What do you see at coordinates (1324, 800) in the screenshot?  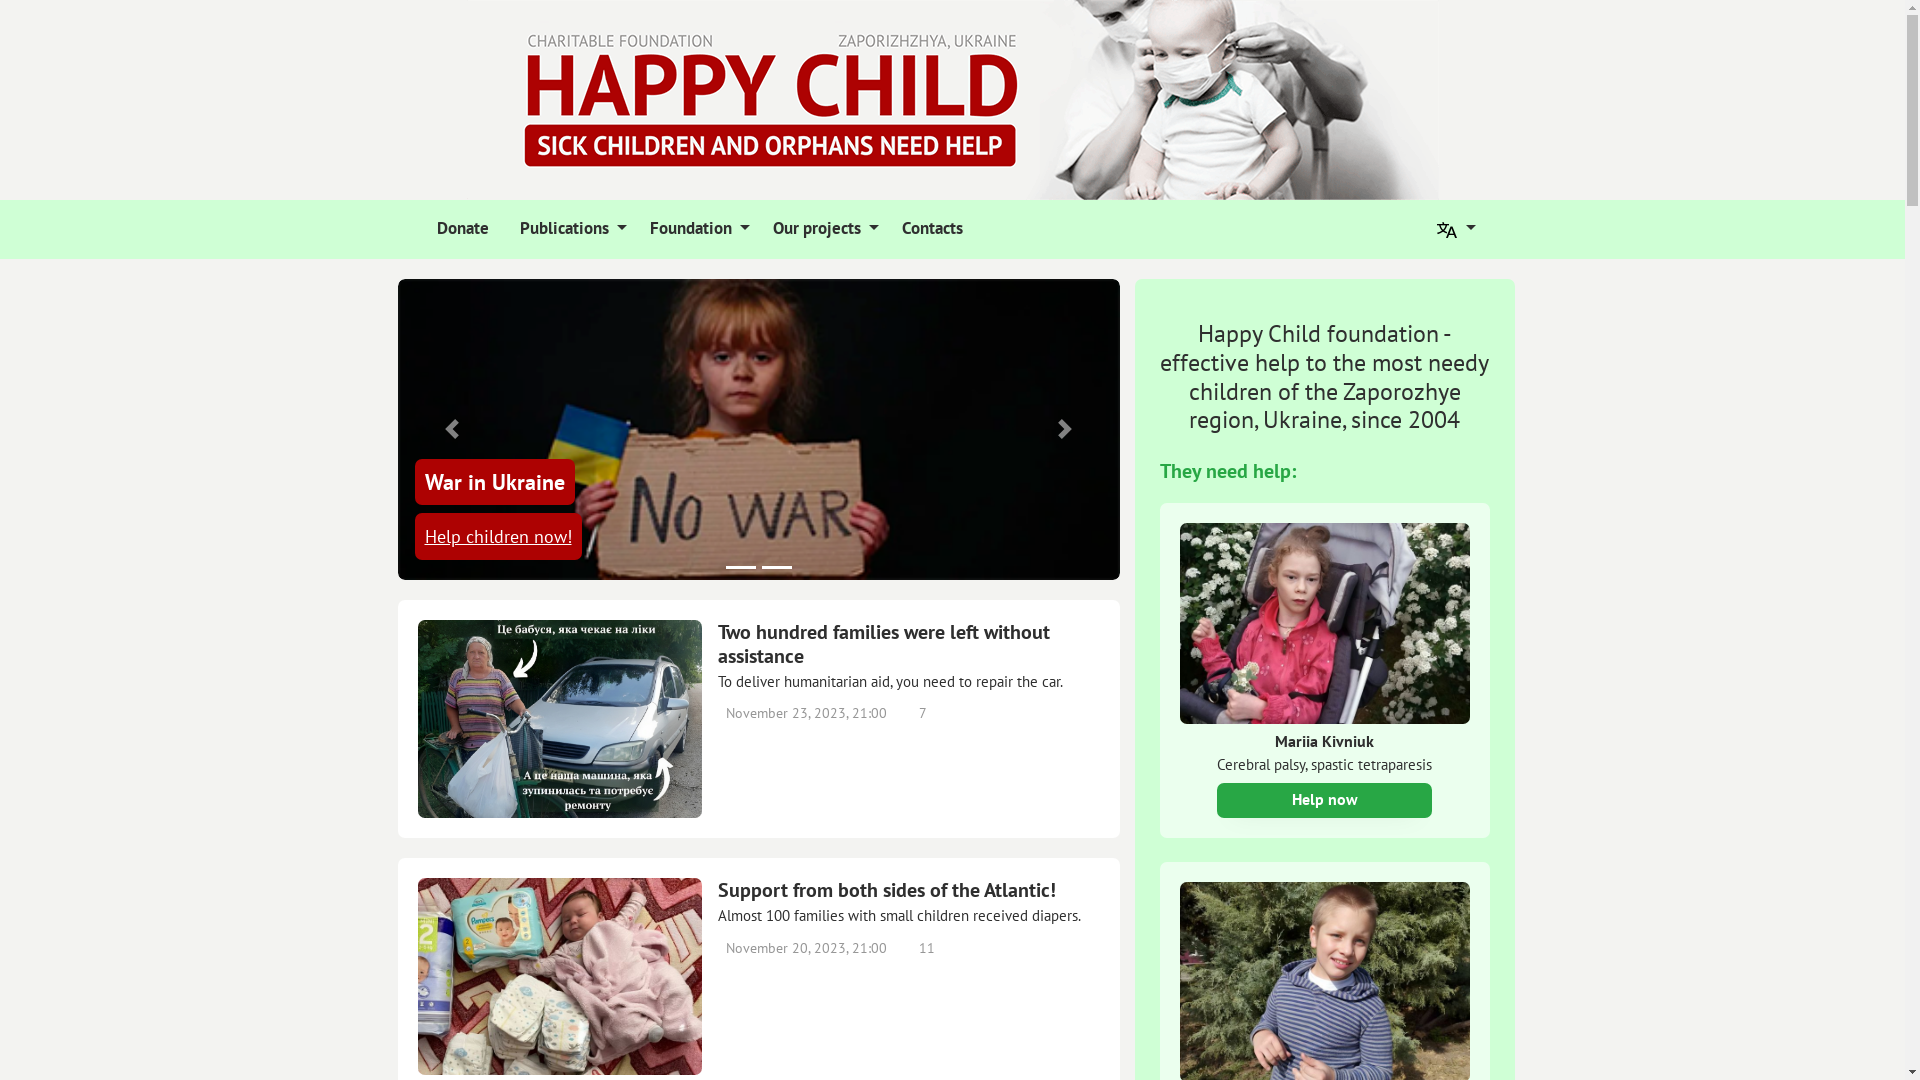 I see `Help now` at bounding box center [1324, 800].